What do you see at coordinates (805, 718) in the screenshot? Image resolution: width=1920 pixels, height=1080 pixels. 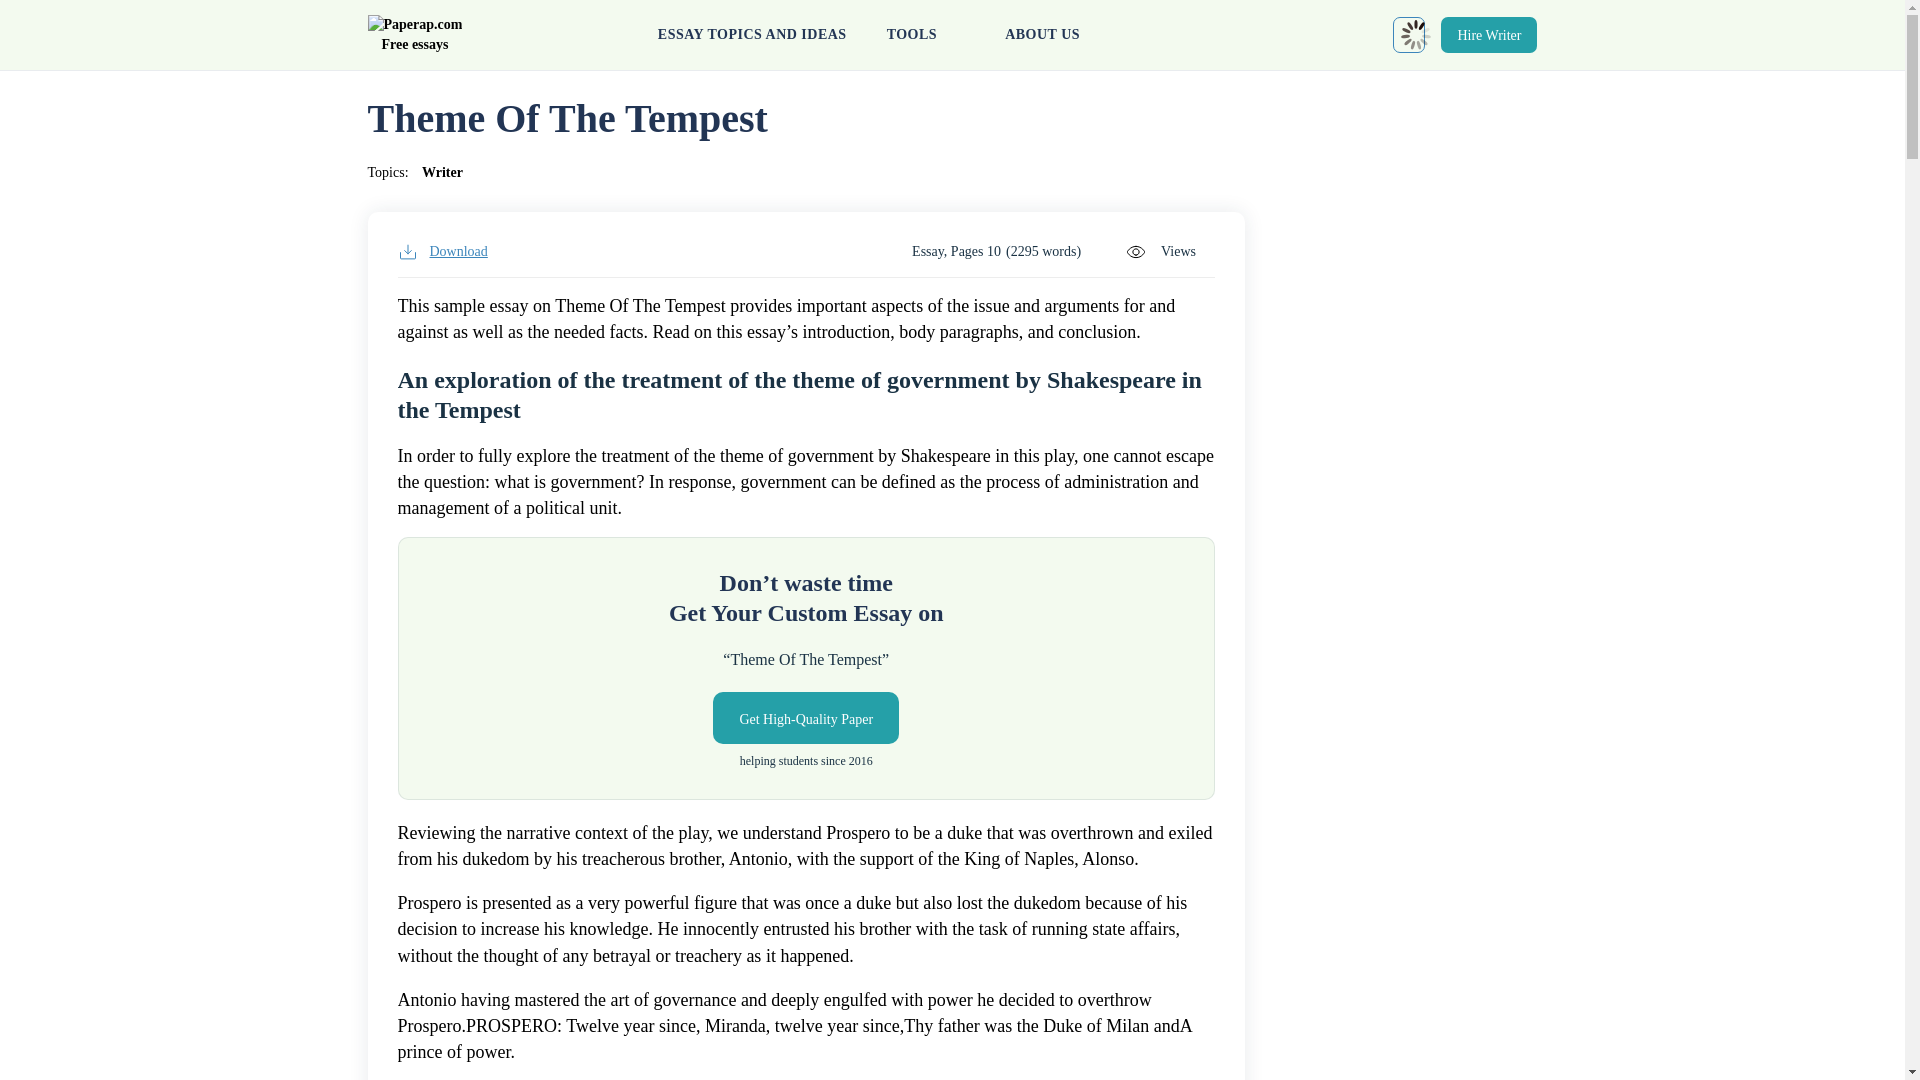 I see `Get High-Quality Paper` at bounding box center [805, 718].